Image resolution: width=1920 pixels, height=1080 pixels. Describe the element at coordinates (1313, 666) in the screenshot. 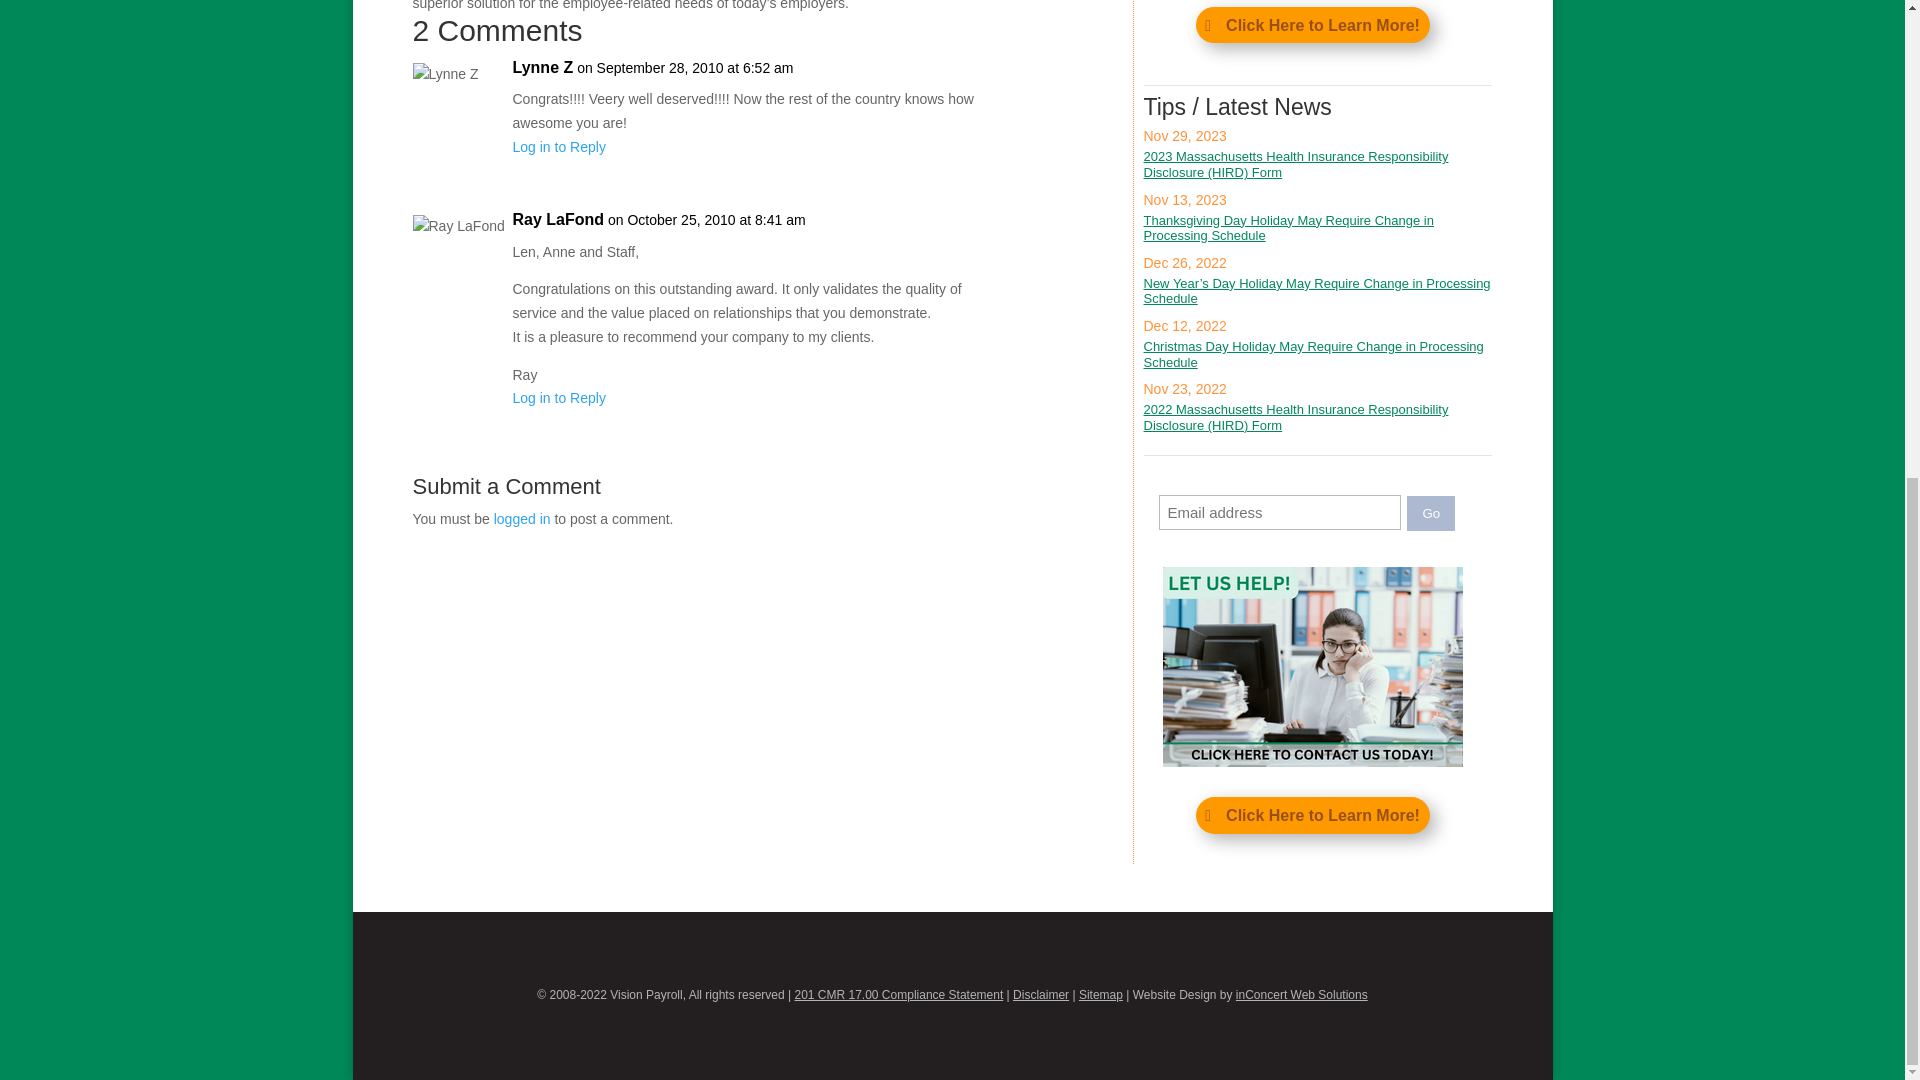

I see `Vision Payroll - Let Us Help` at that location.